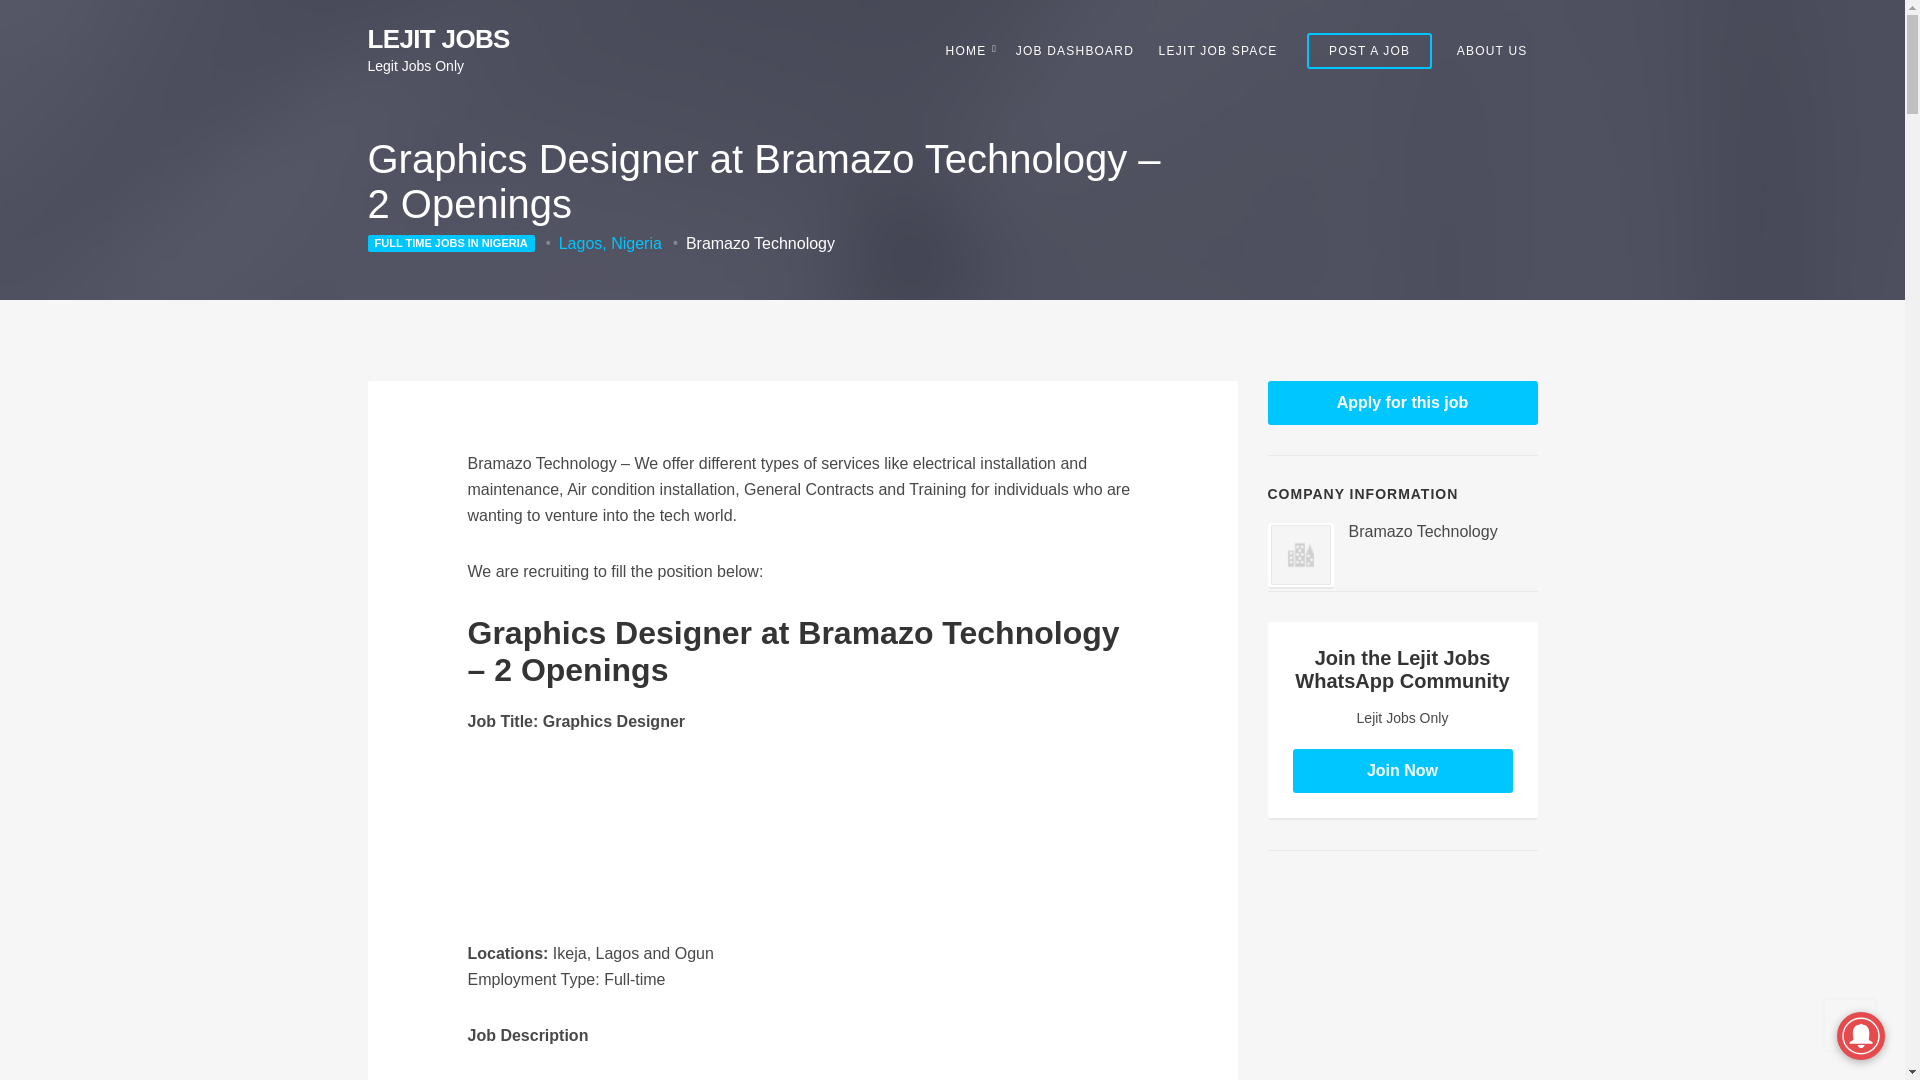 The width and height of the screenshot is (1920, 1080). I want to click on Advertisement, so click(1418, 980).